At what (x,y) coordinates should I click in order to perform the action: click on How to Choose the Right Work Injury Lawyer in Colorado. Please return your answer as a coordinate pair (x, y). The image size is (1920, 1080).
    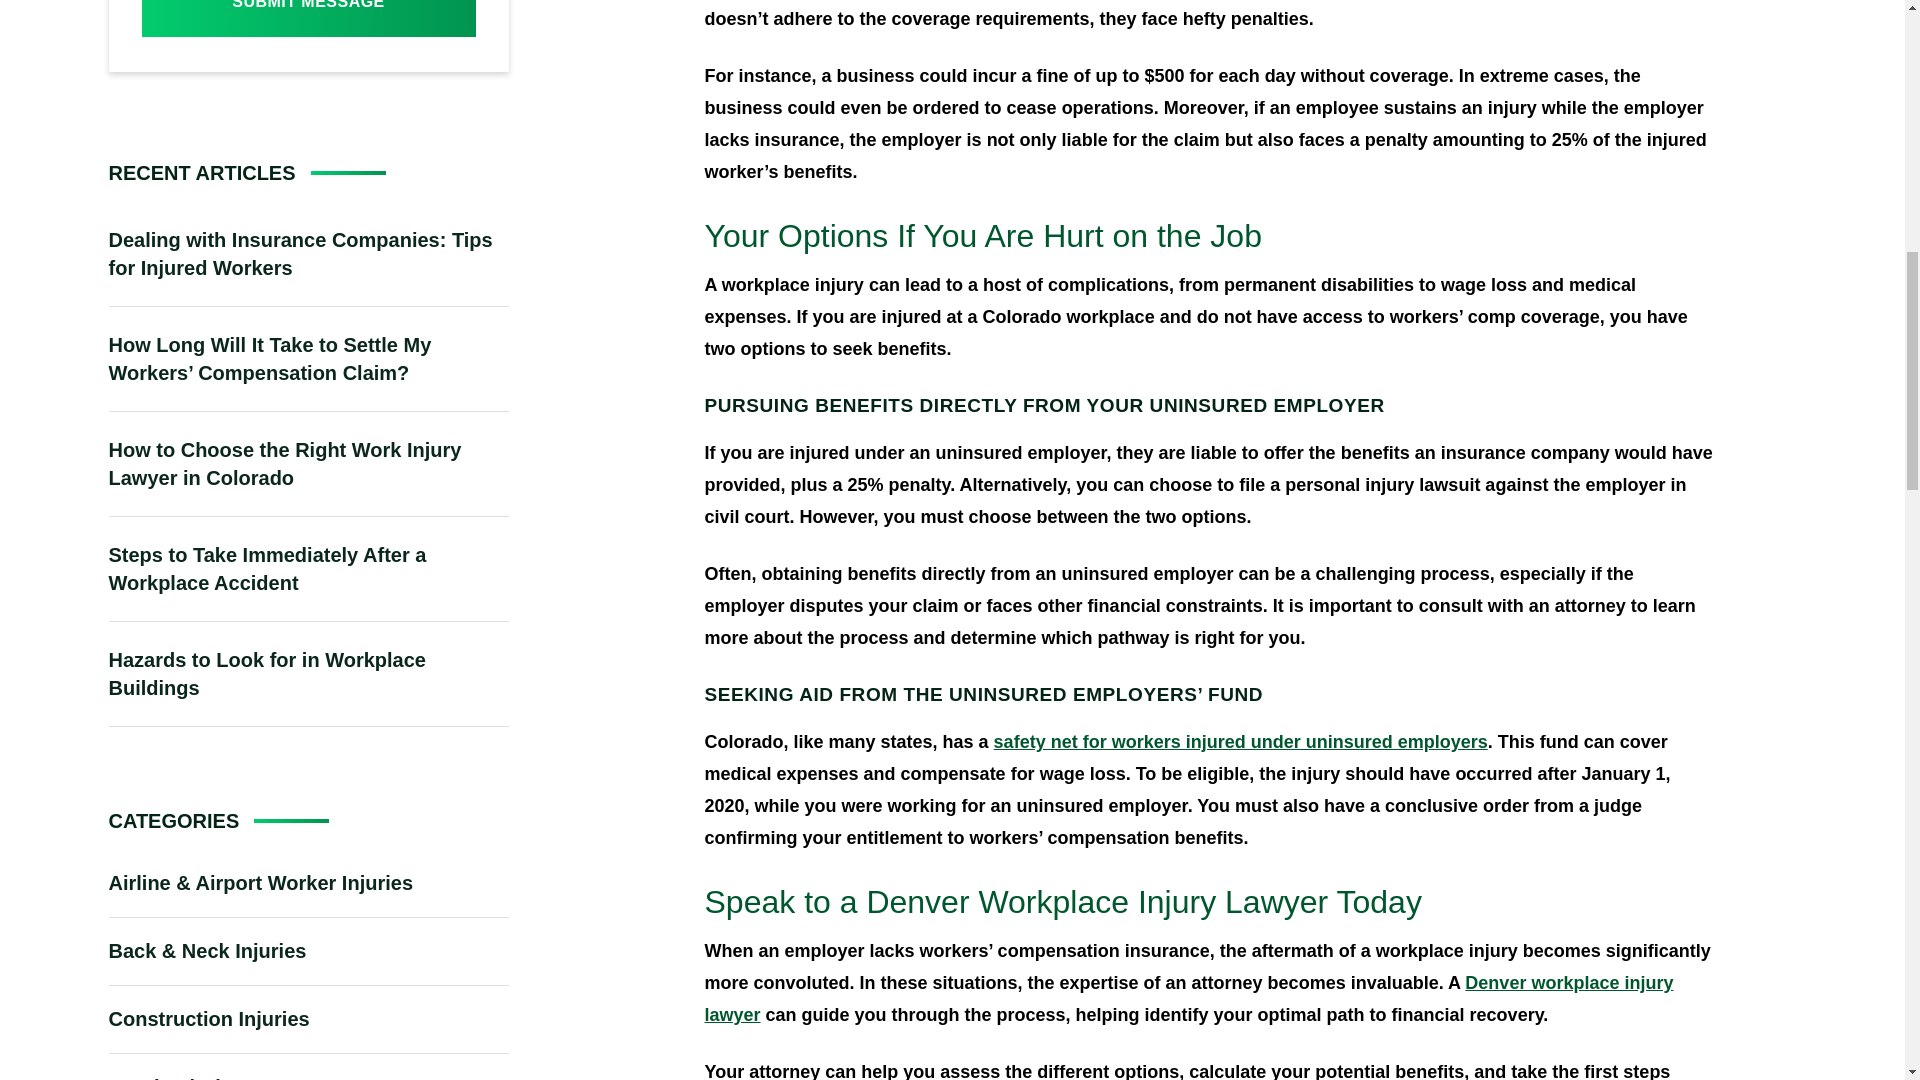
    Looking at the image, I should click on (308, 464).